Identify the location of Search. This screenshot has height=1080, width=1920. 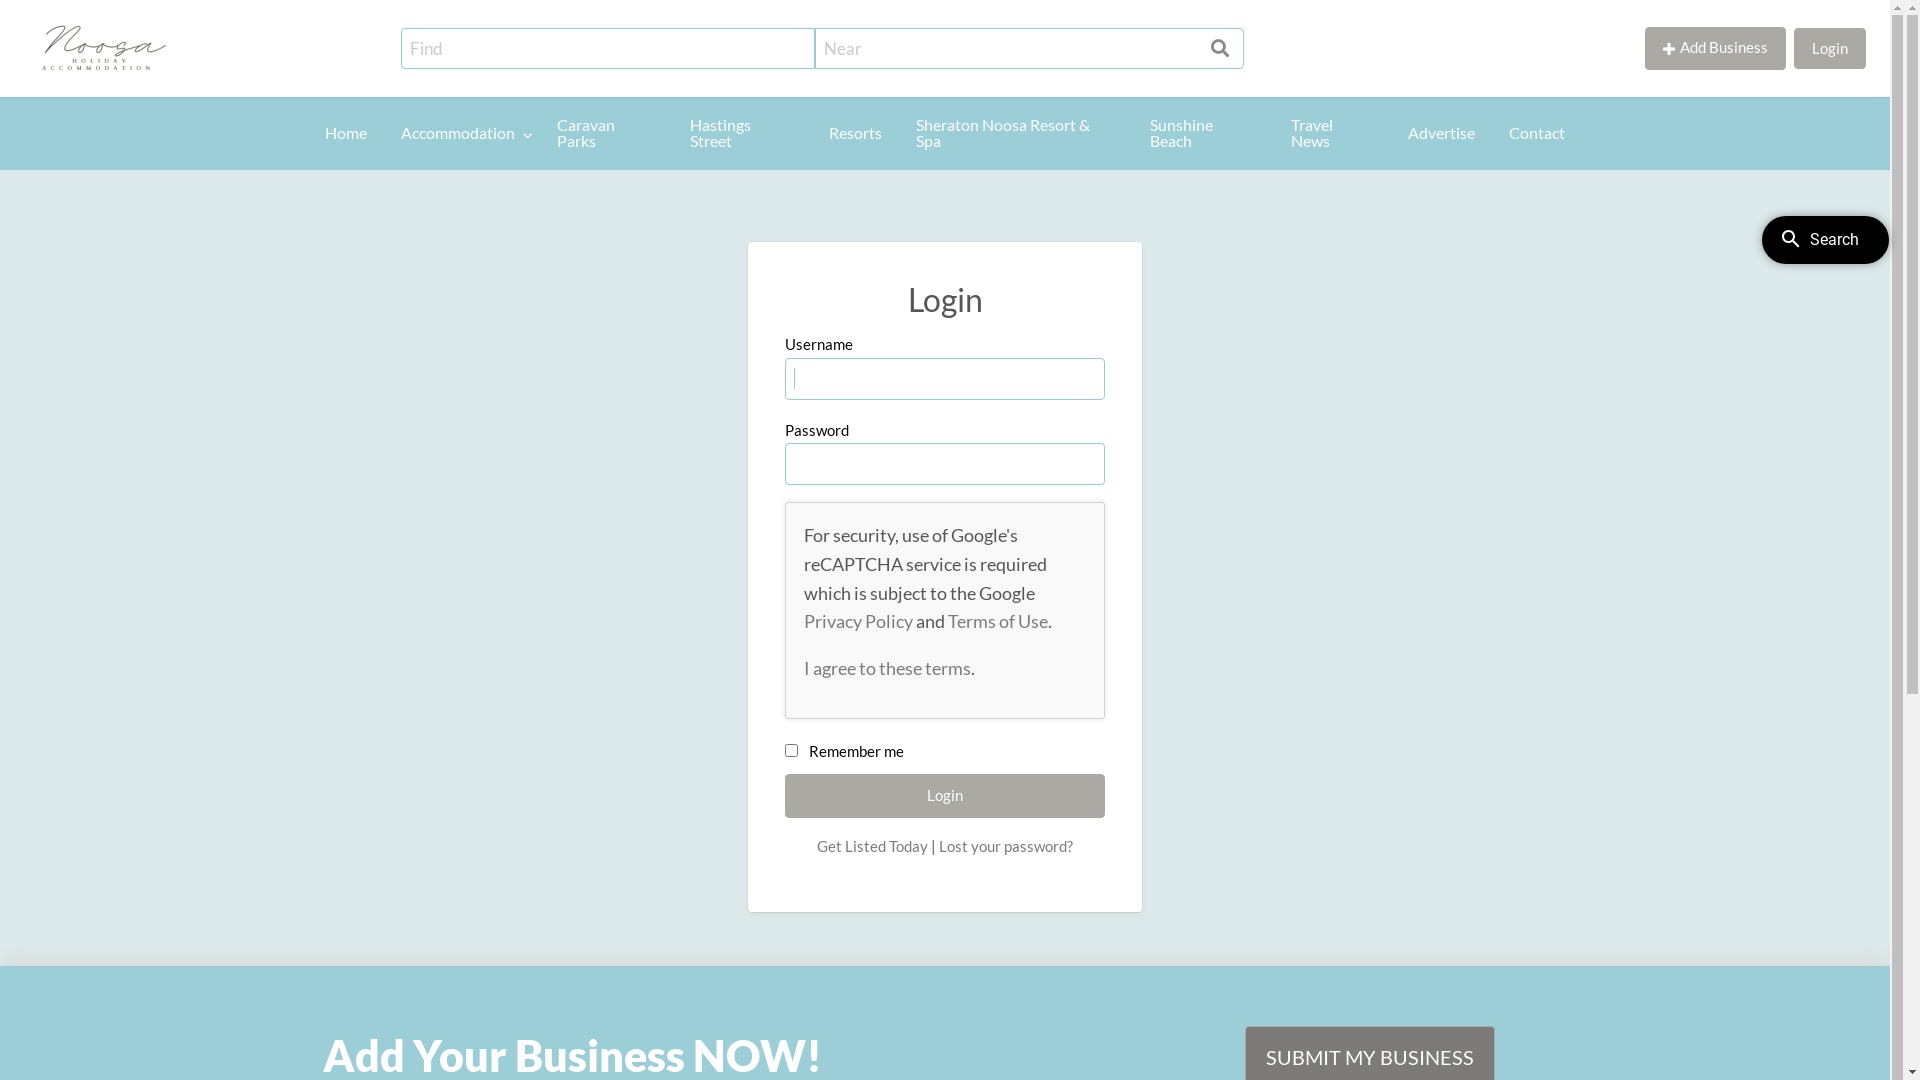
(39, 22).